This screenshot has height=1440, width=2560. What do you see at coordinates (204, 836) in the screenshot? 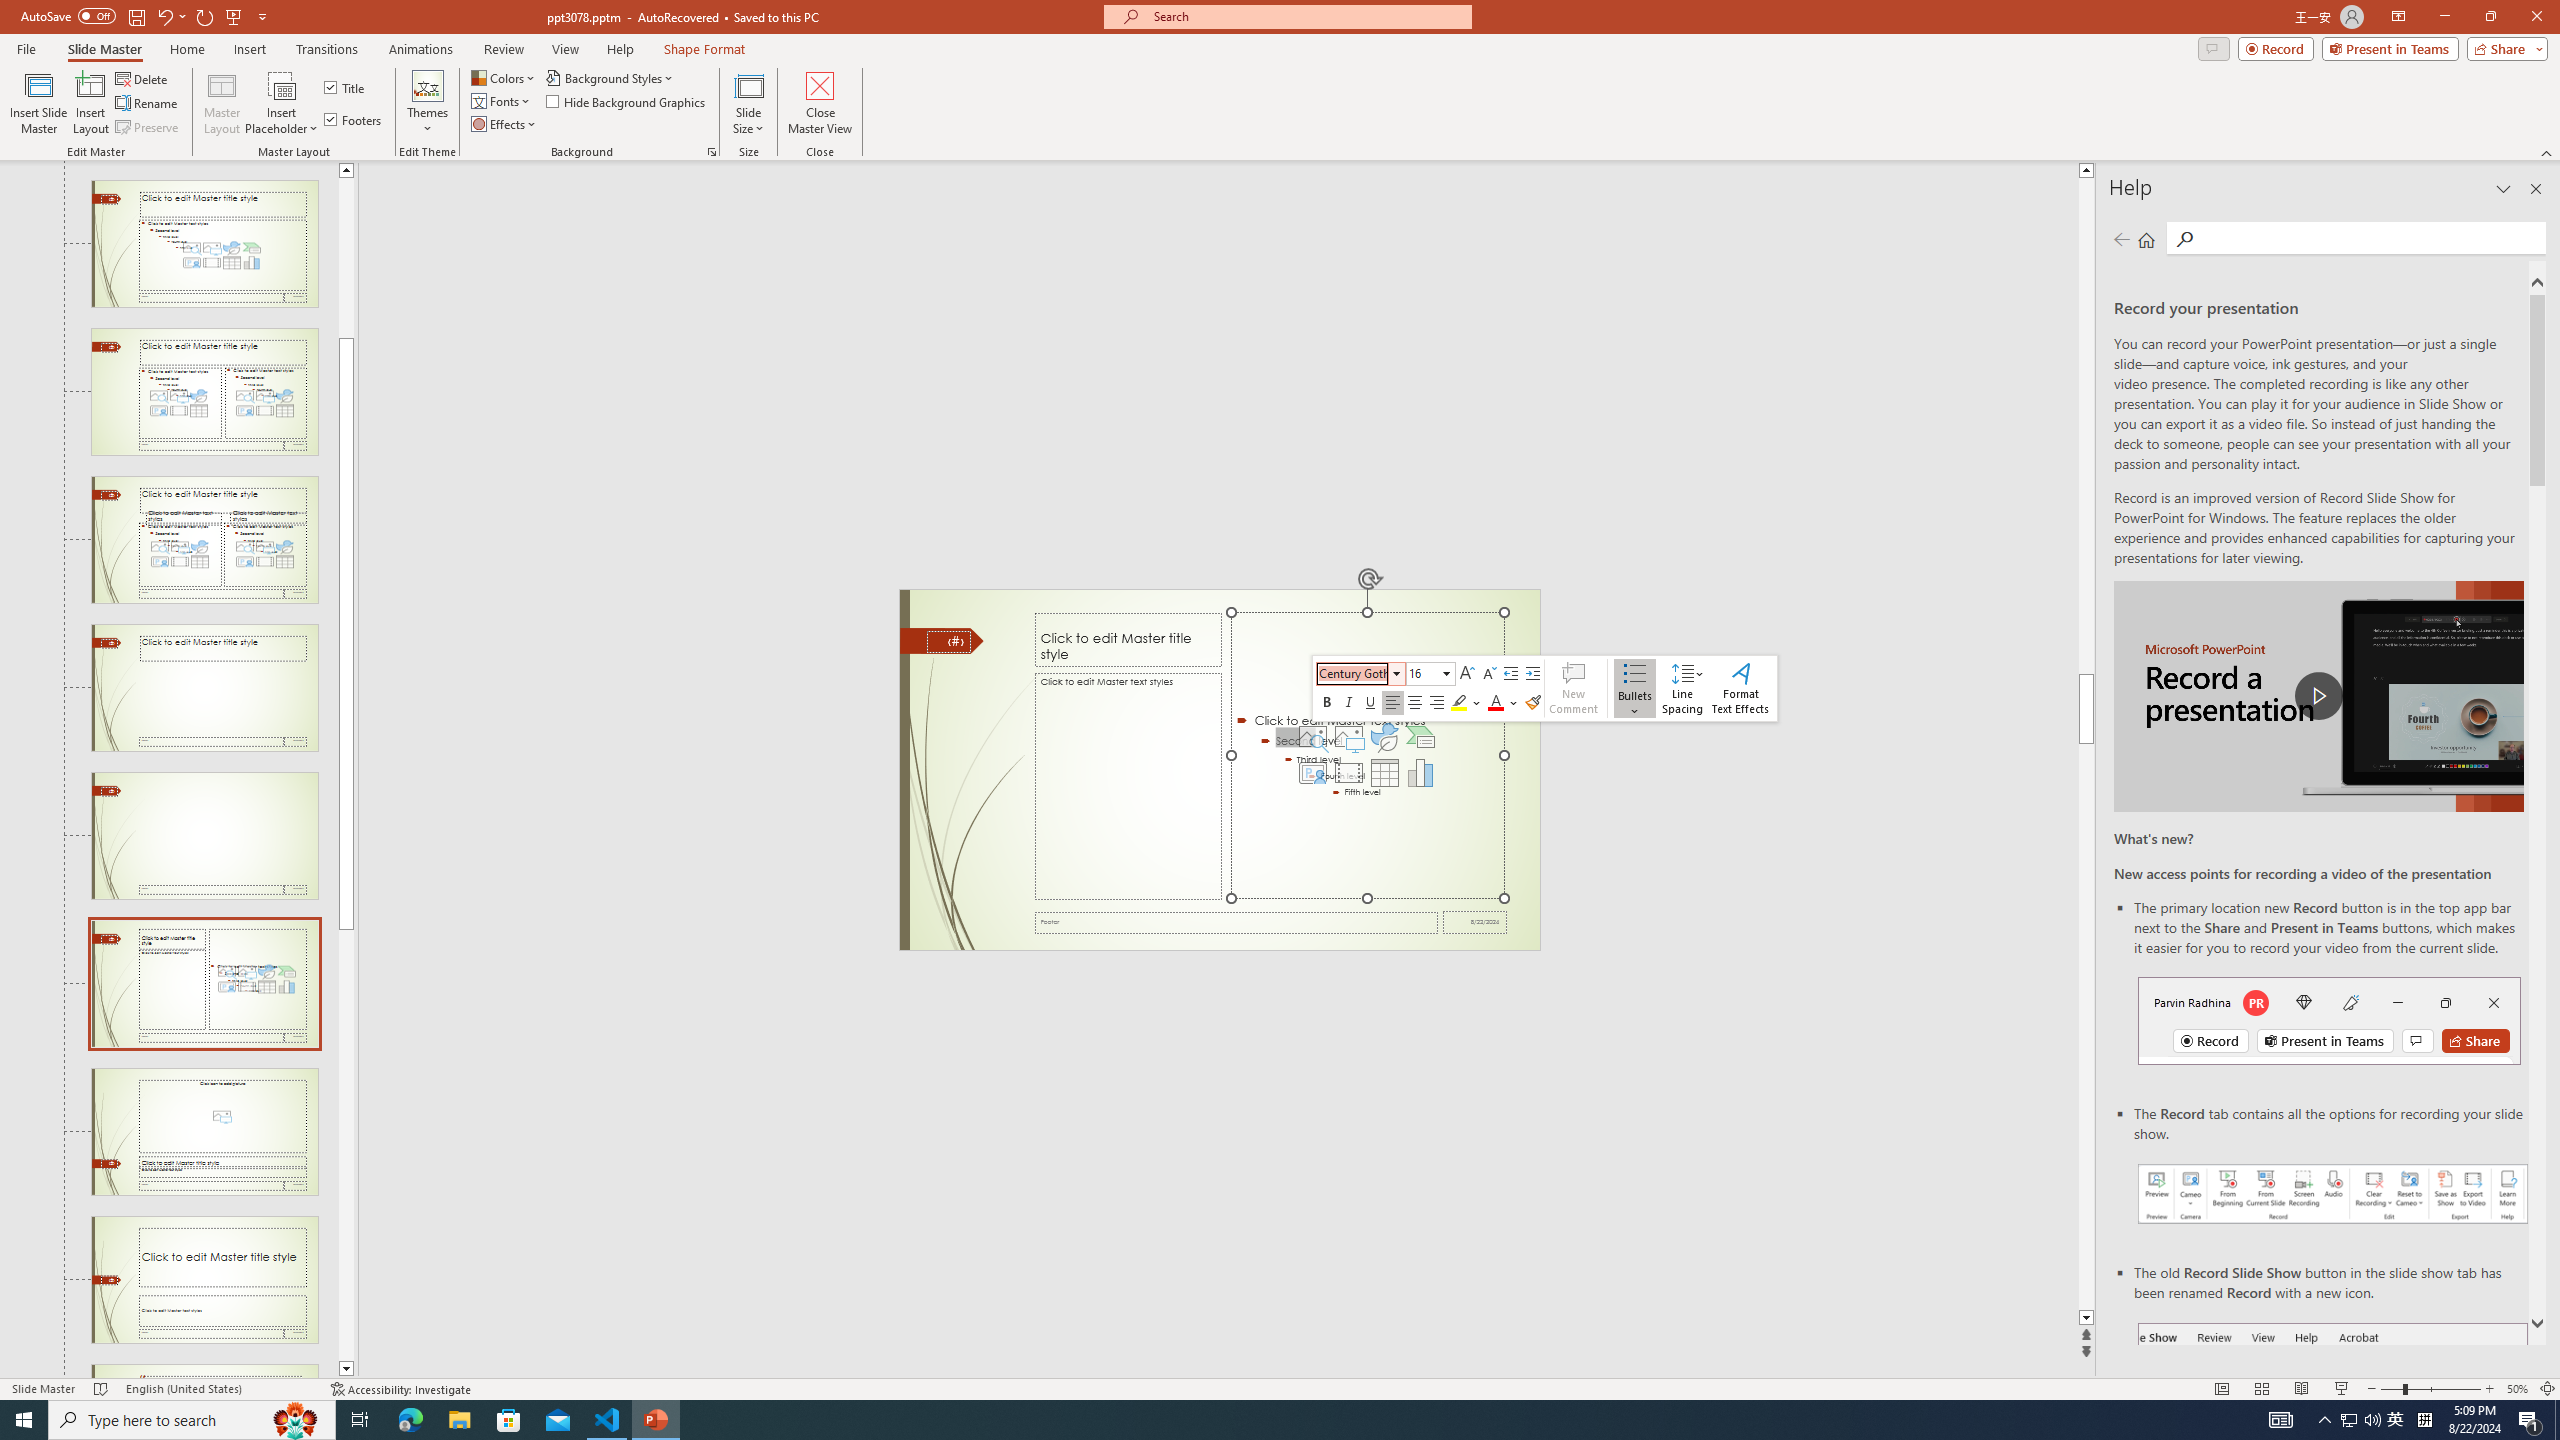
I see `Slide Blank Layout: used by no slides` at bounding box center [204, 836].